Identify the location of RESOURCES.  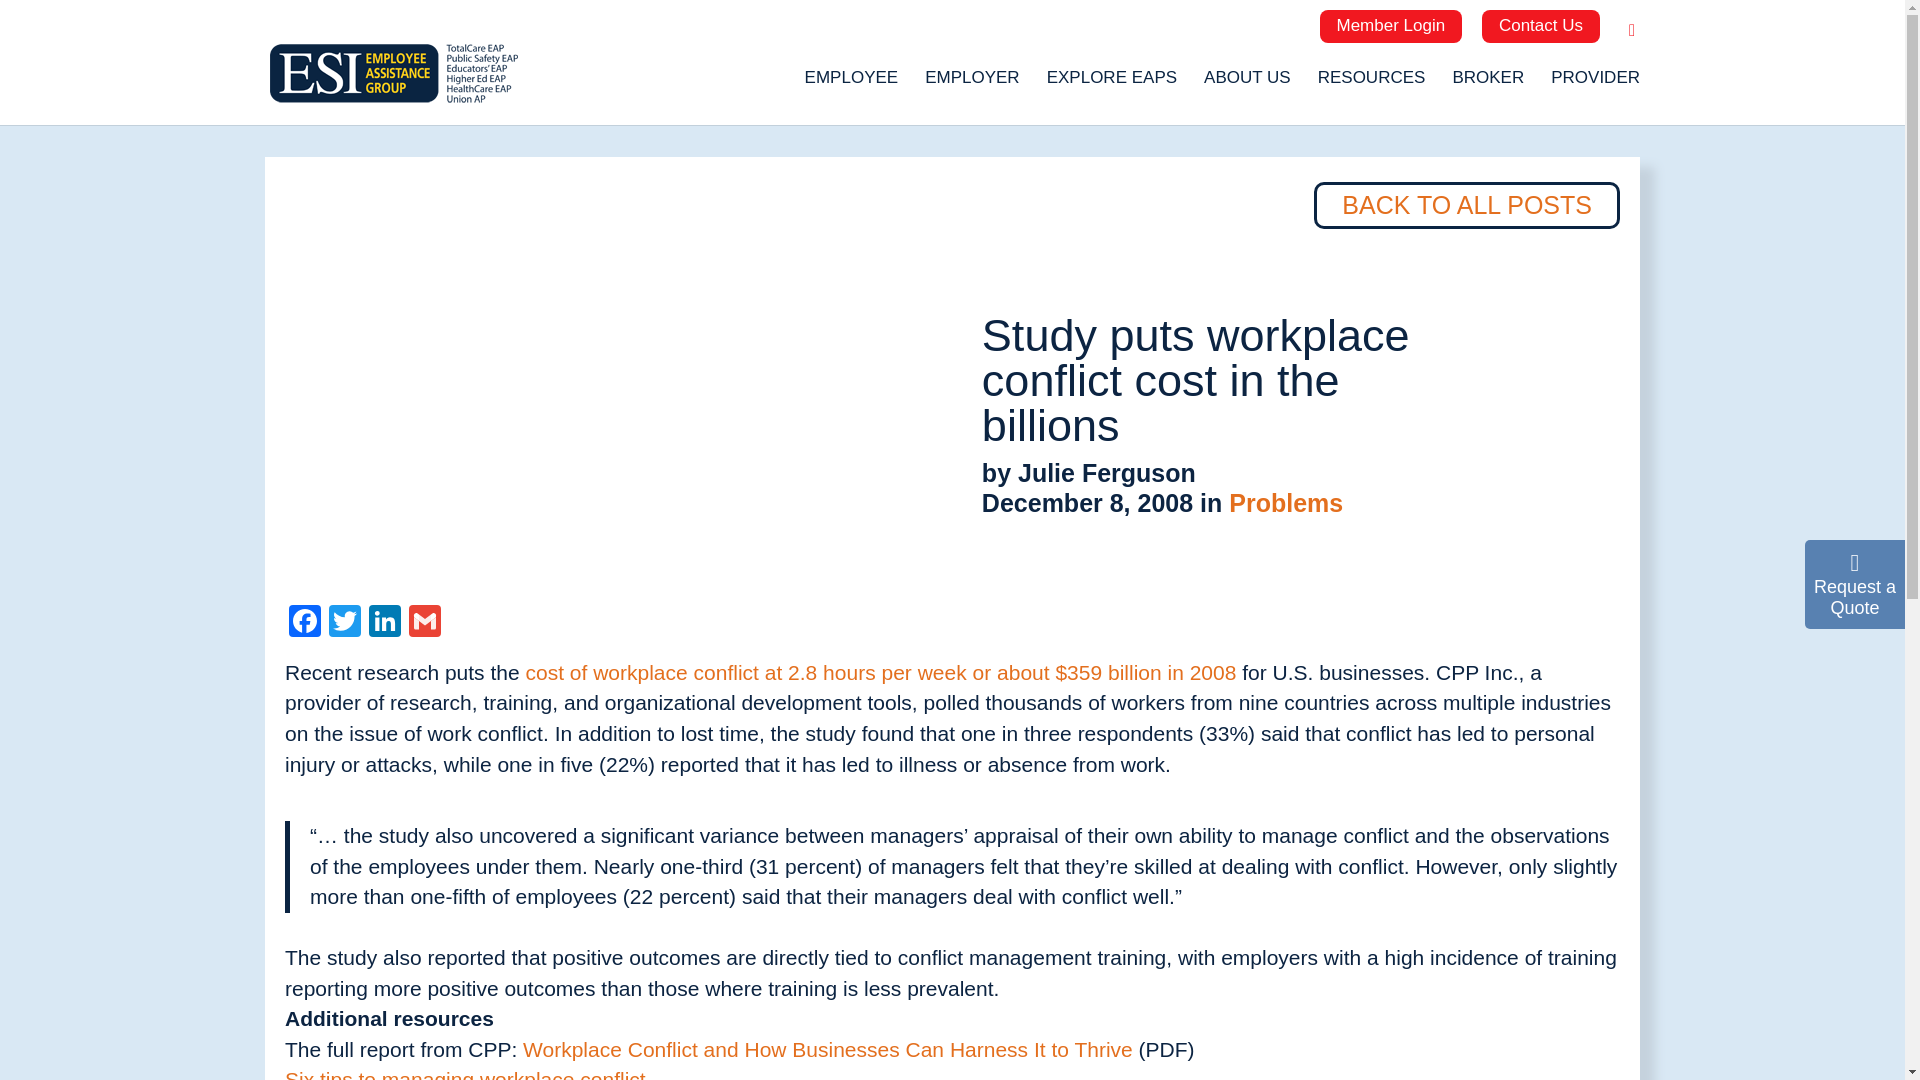
(1372, 86).